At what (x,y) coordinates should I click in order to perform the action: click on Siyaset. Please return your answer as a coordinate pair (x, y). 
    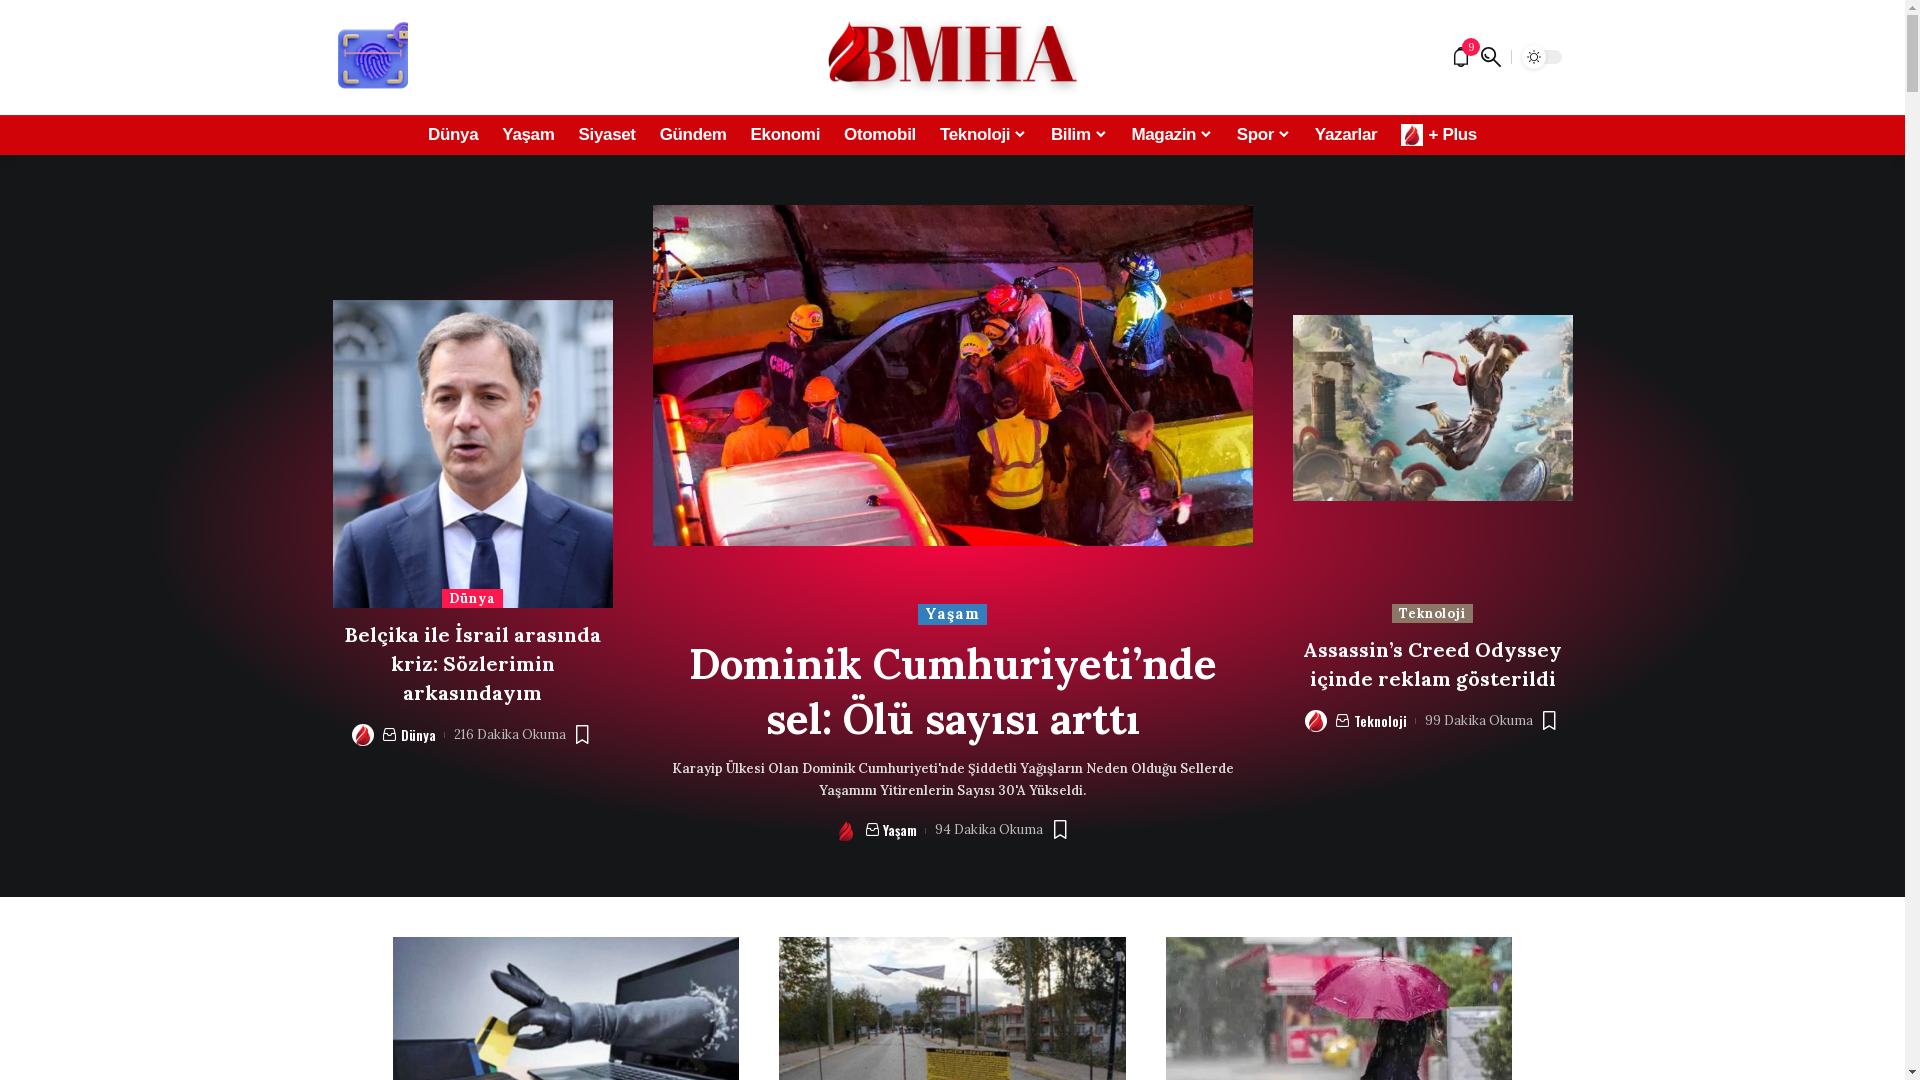
    Looking at the image, I should click on (608, 135).